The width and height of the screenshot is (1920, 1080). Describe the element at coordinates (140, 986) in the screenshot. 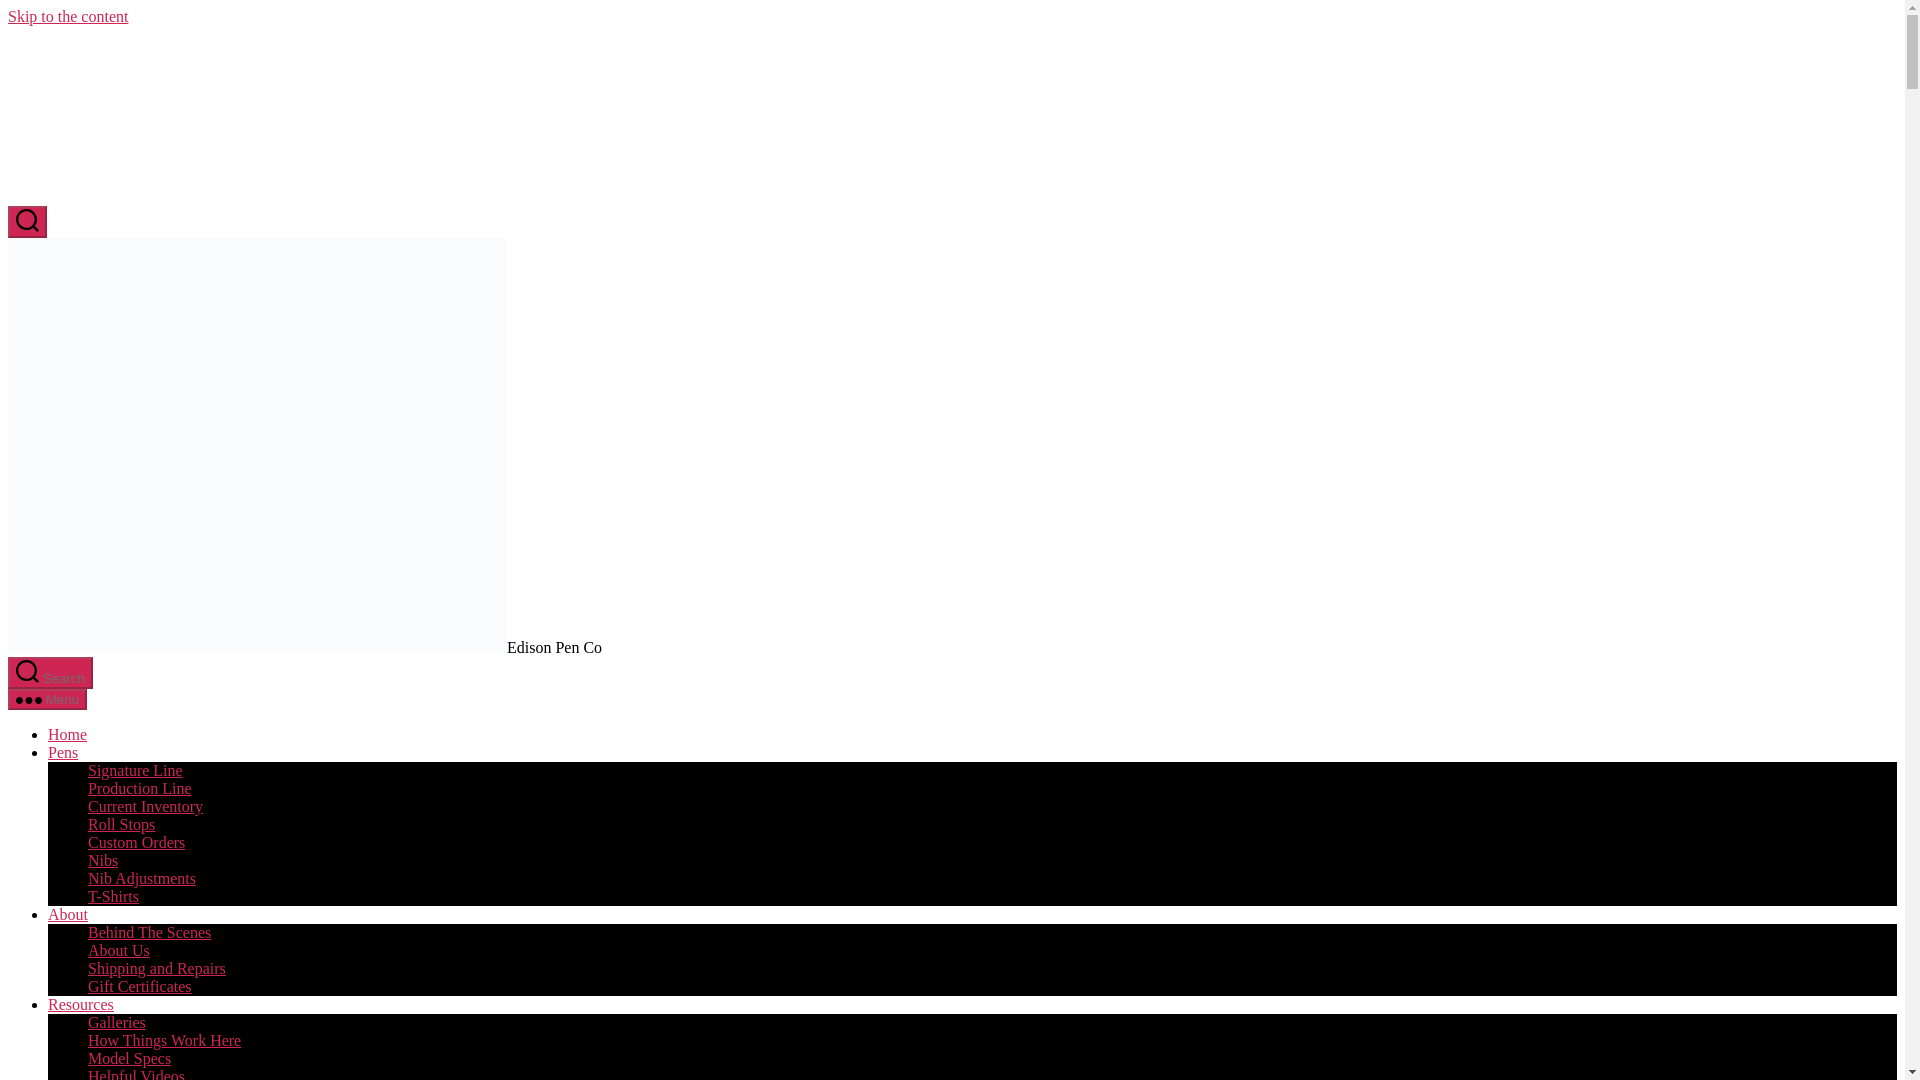

I see `Gift Certificates` at that location.